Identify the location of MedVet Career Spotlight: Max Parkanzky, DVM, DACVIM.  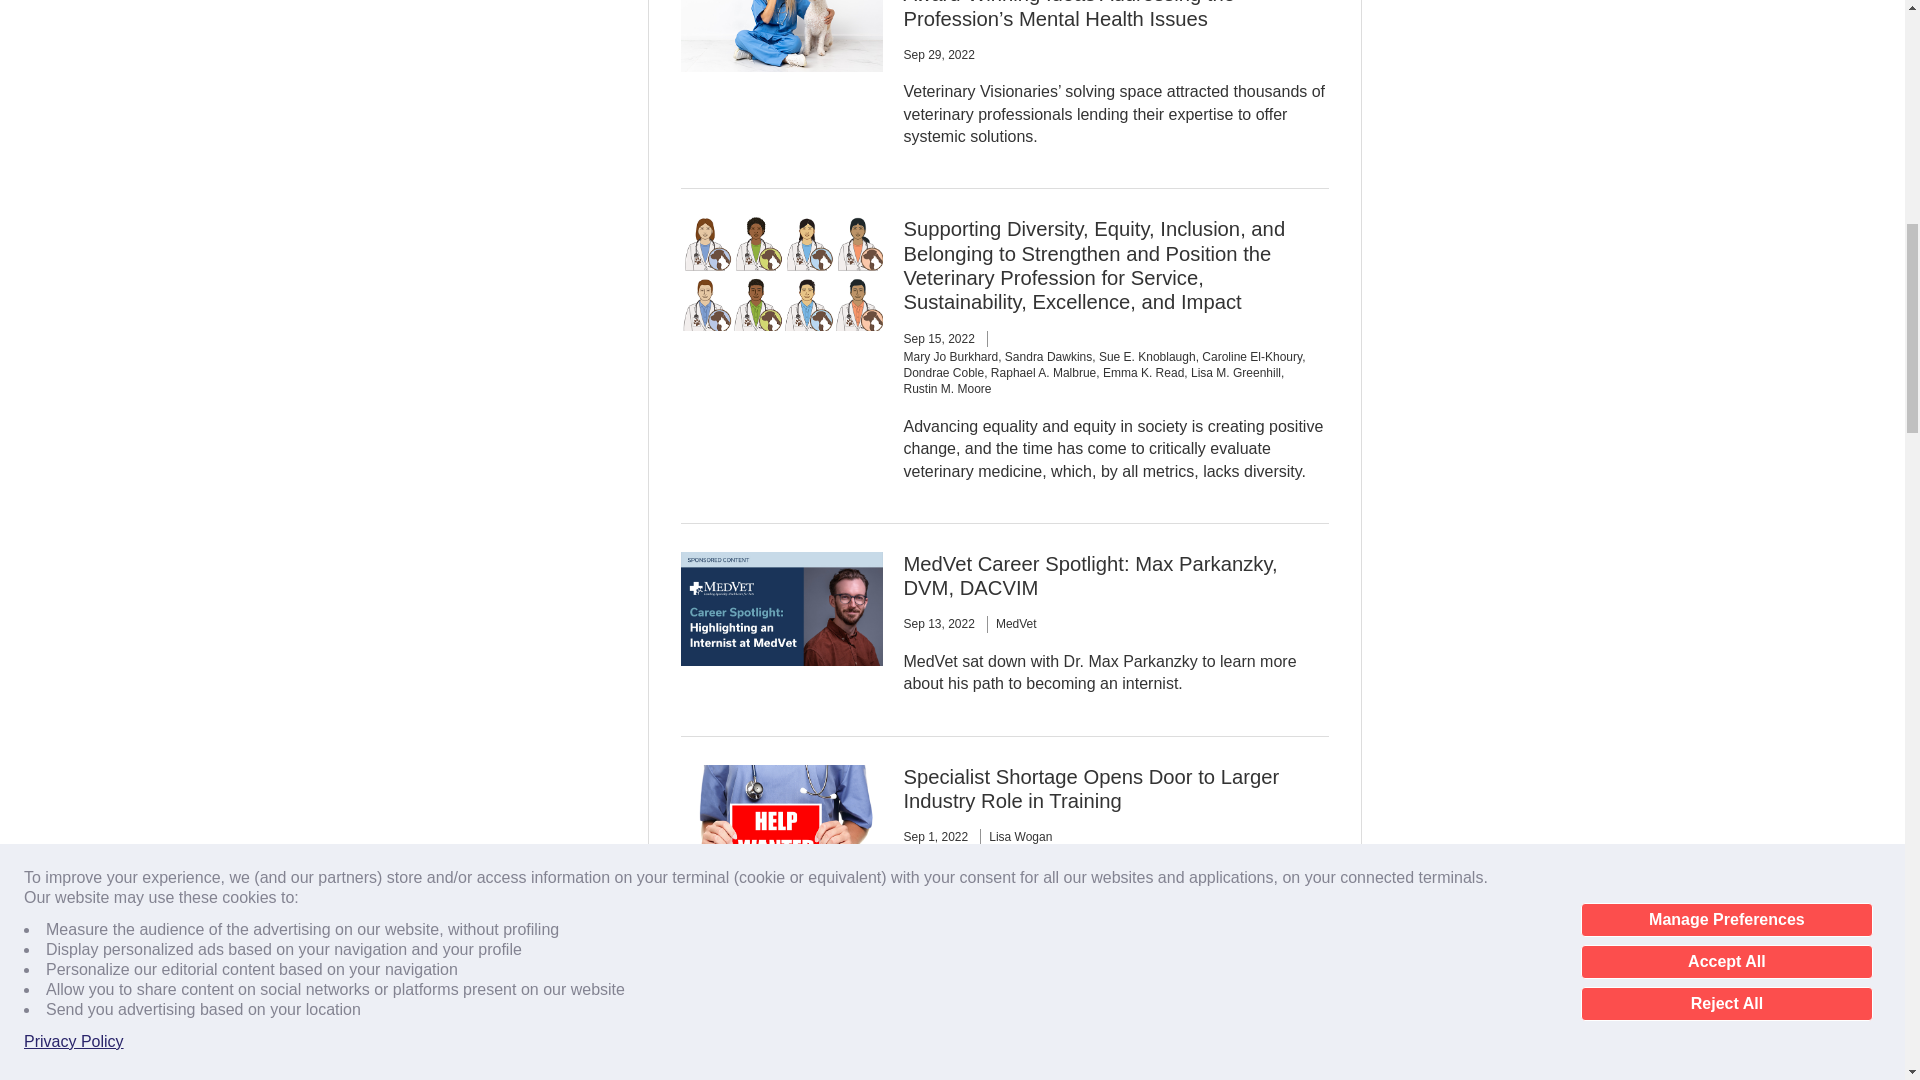
(1089, 576).